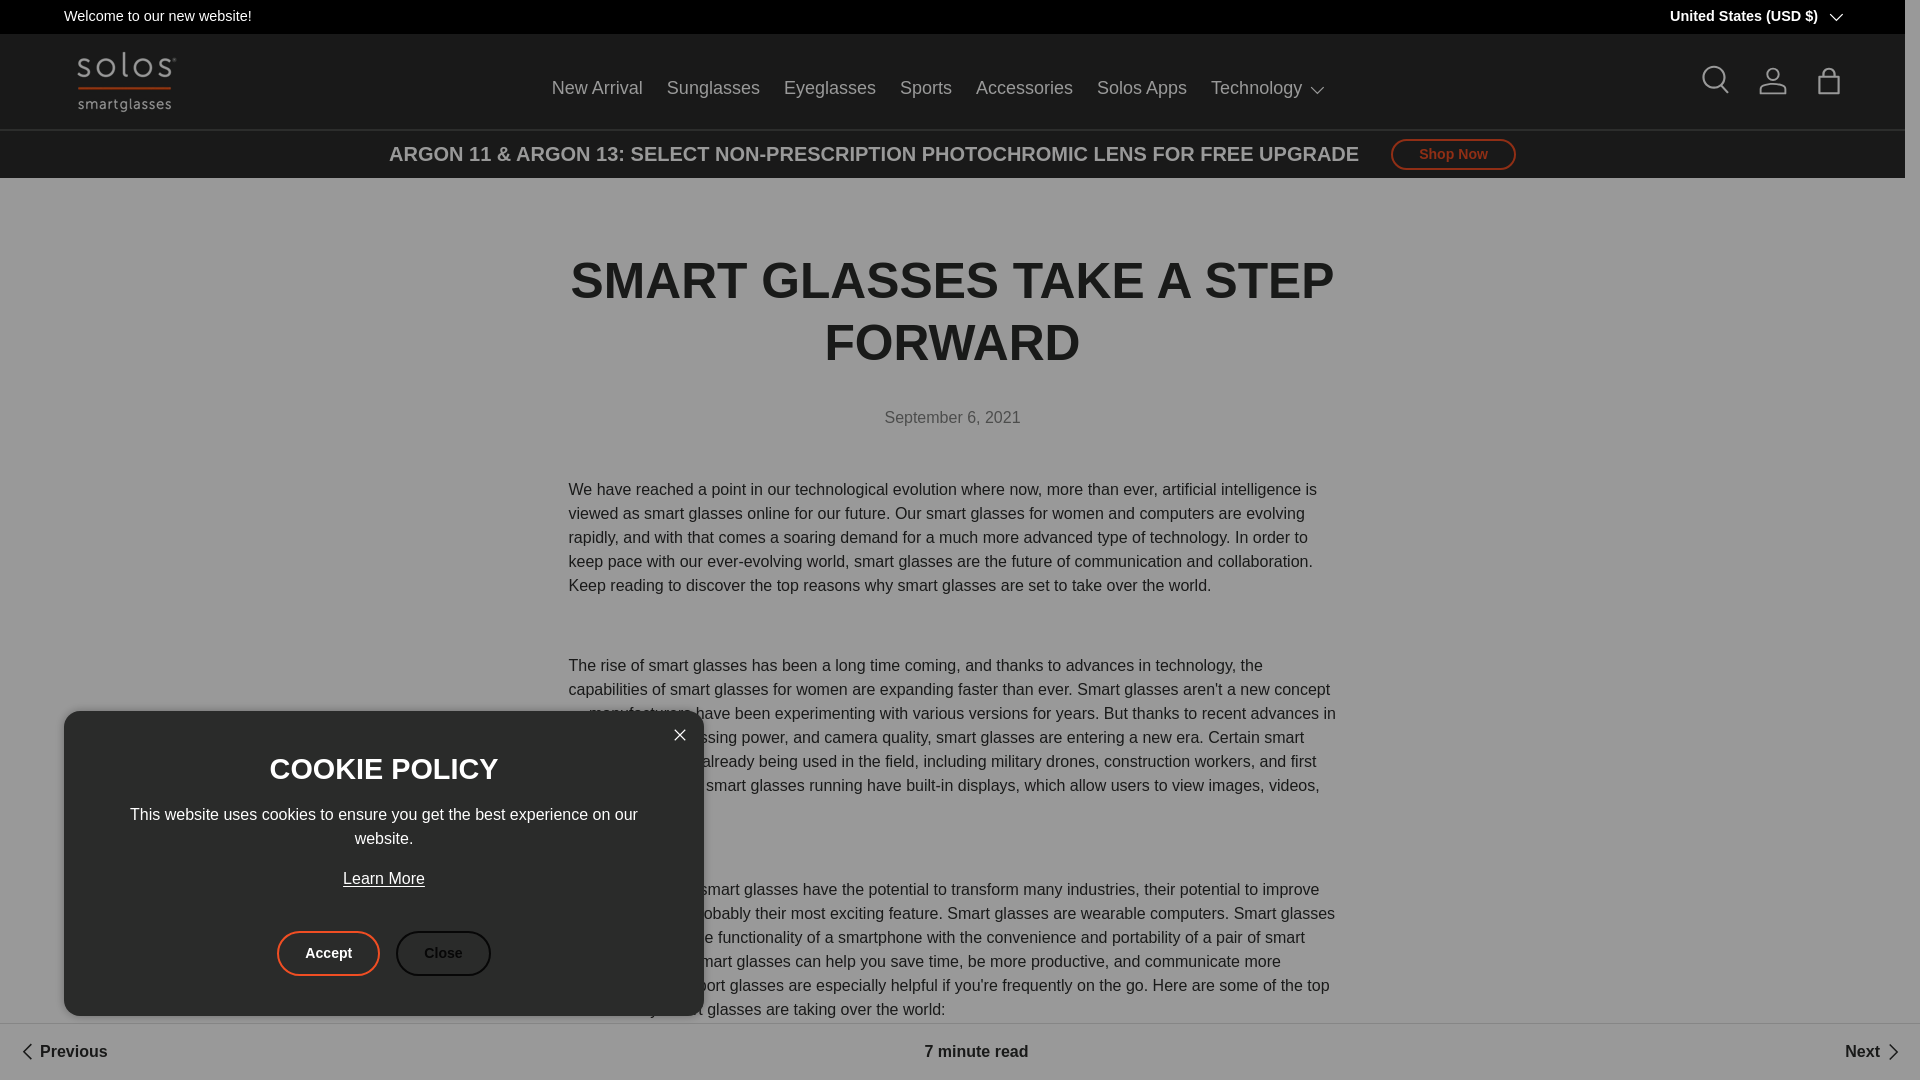  I want to click on Sunglasses, so click(713, 89).